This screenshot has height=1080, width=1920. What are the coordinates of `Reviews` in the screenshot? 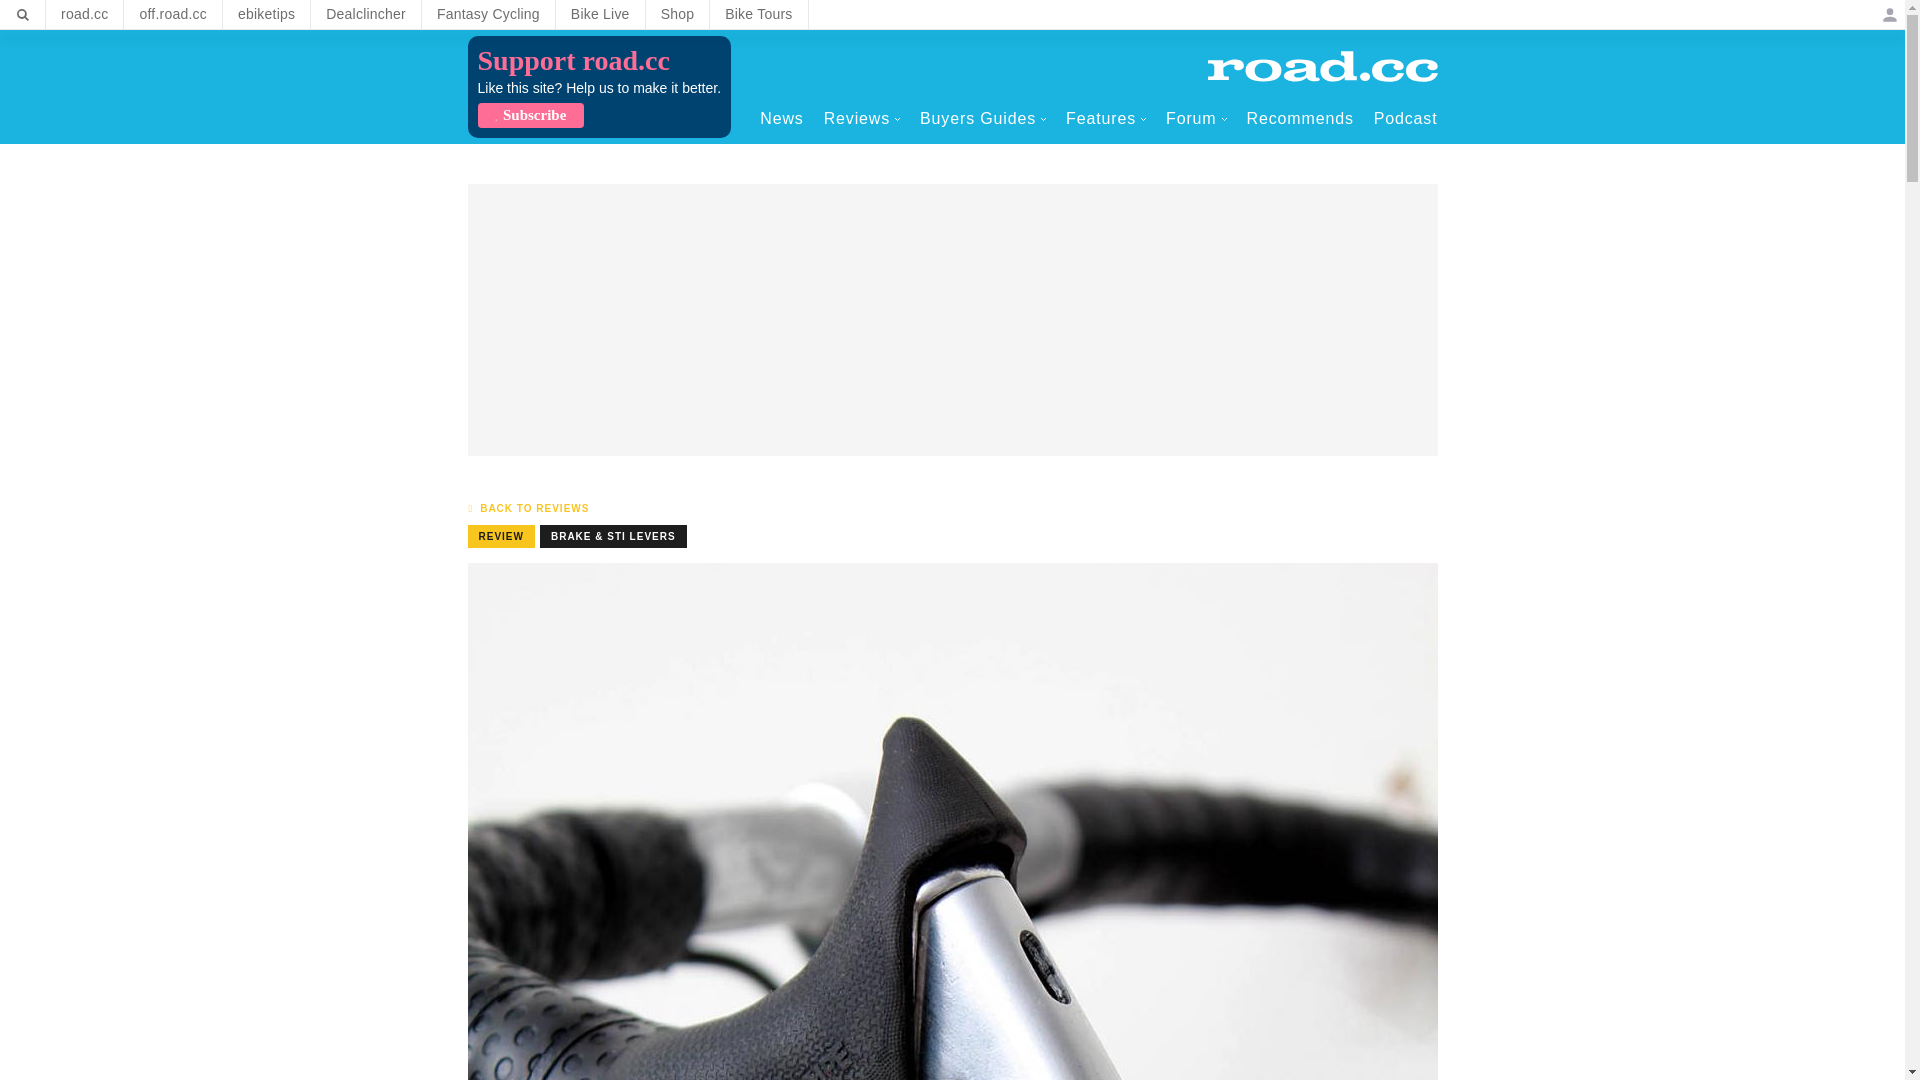 It's located at (862, 118).